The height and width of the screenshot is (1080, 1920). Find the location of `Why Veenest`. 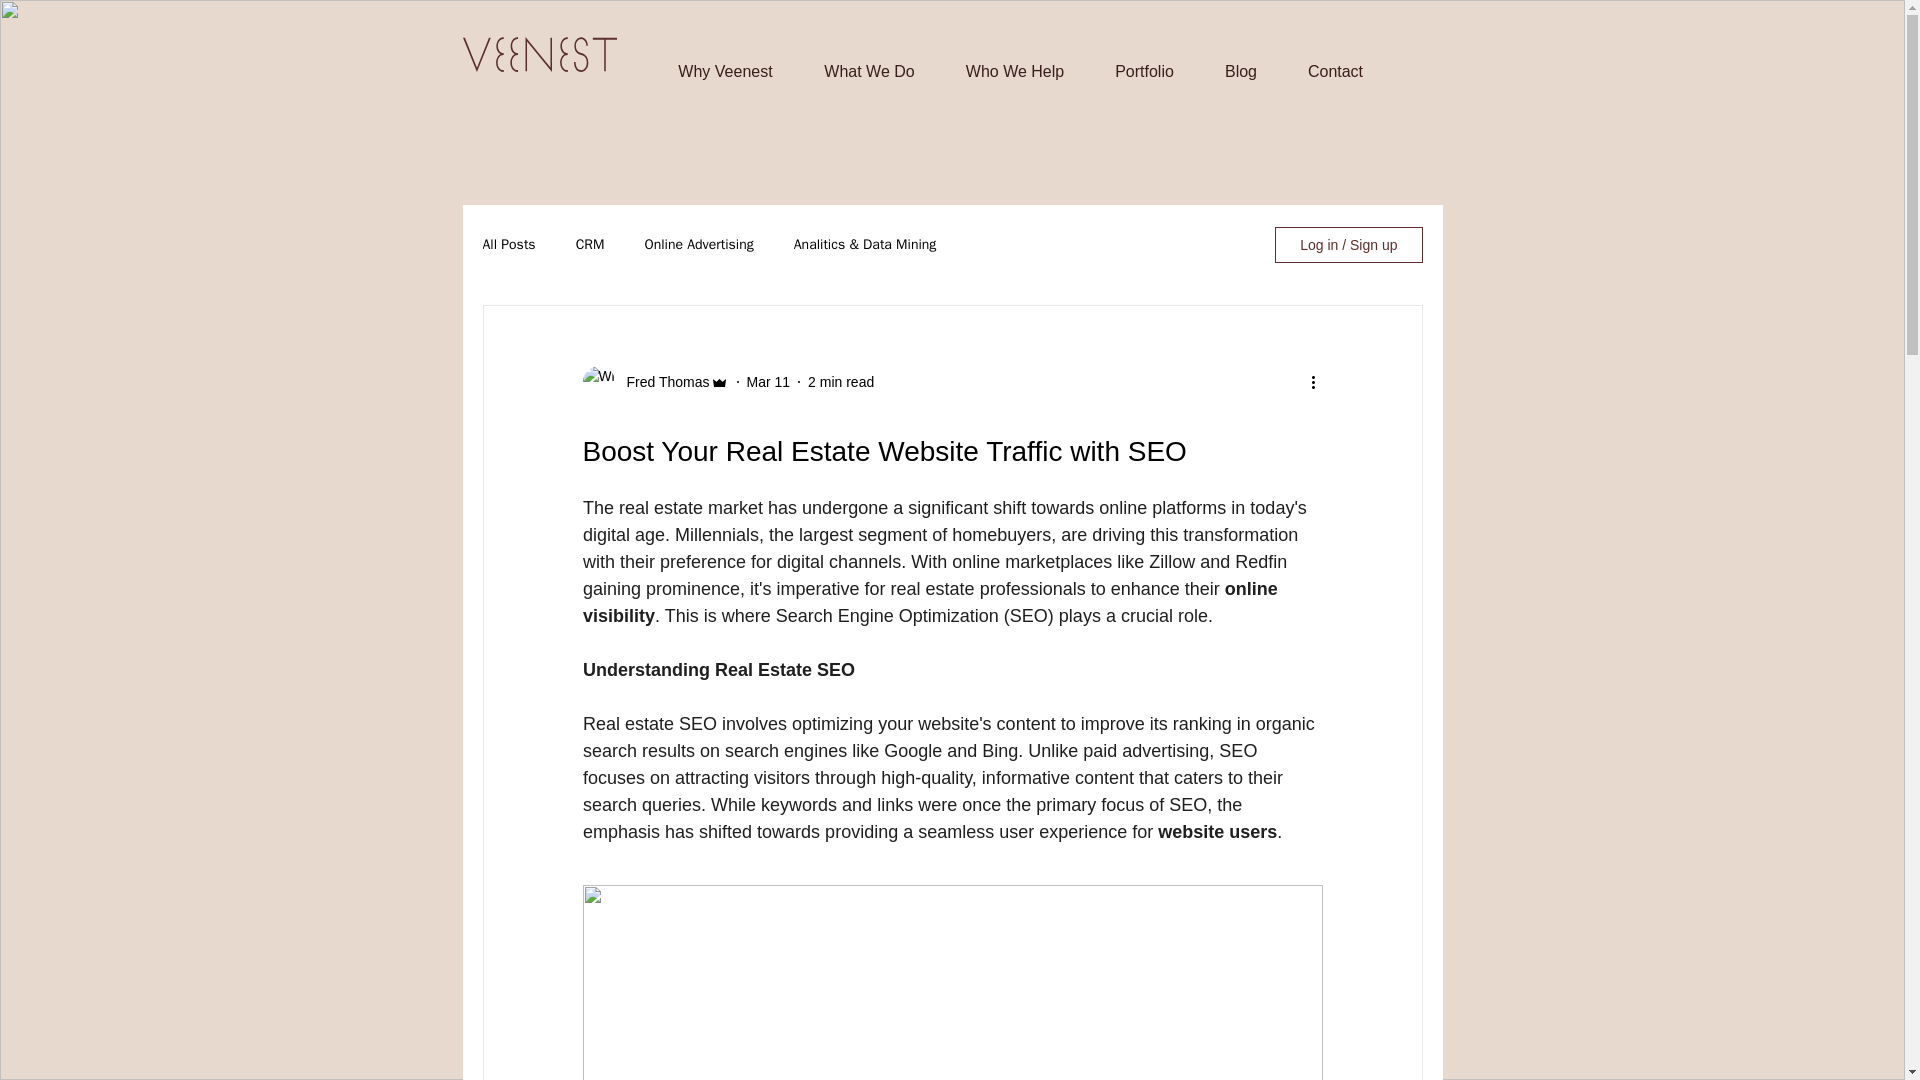

Why Veenest is located at coordinates (725, 62).